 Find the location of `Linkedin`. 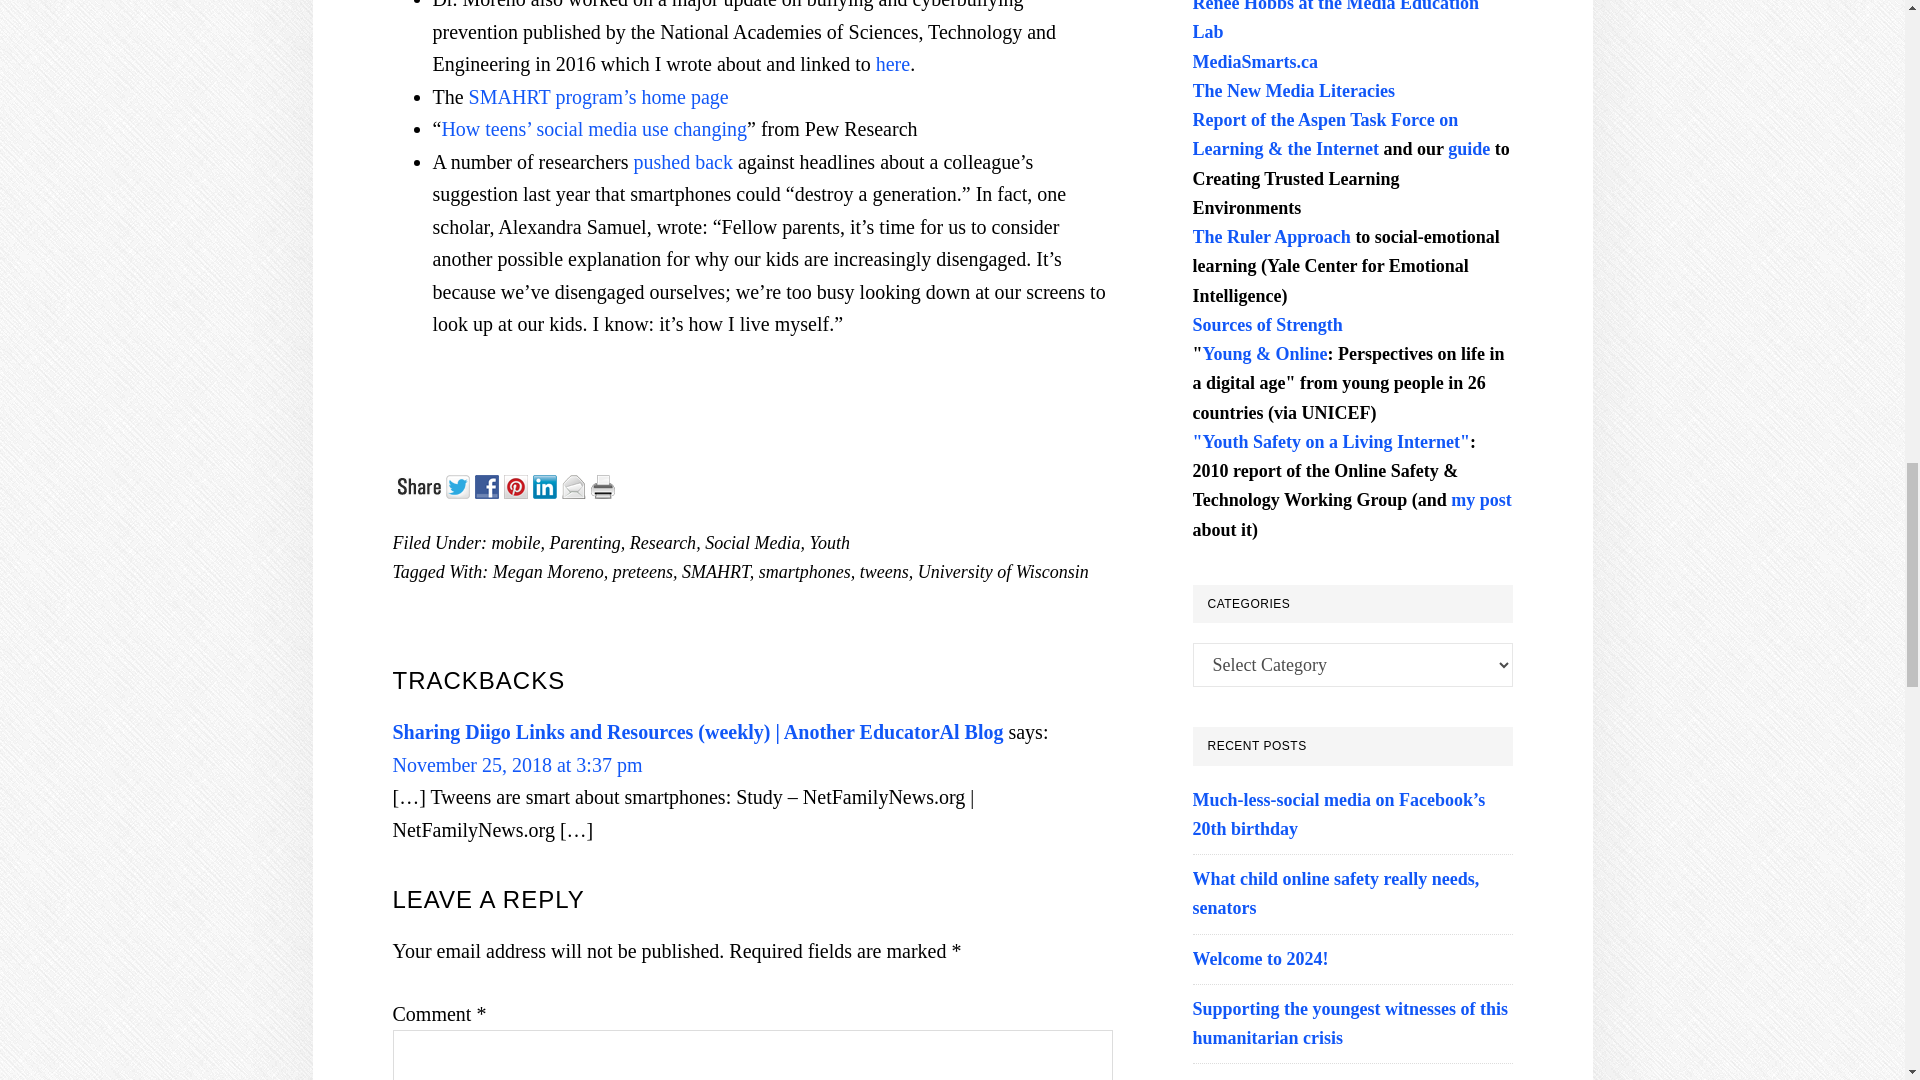

Linkedin is located at coordinates (546, 484).